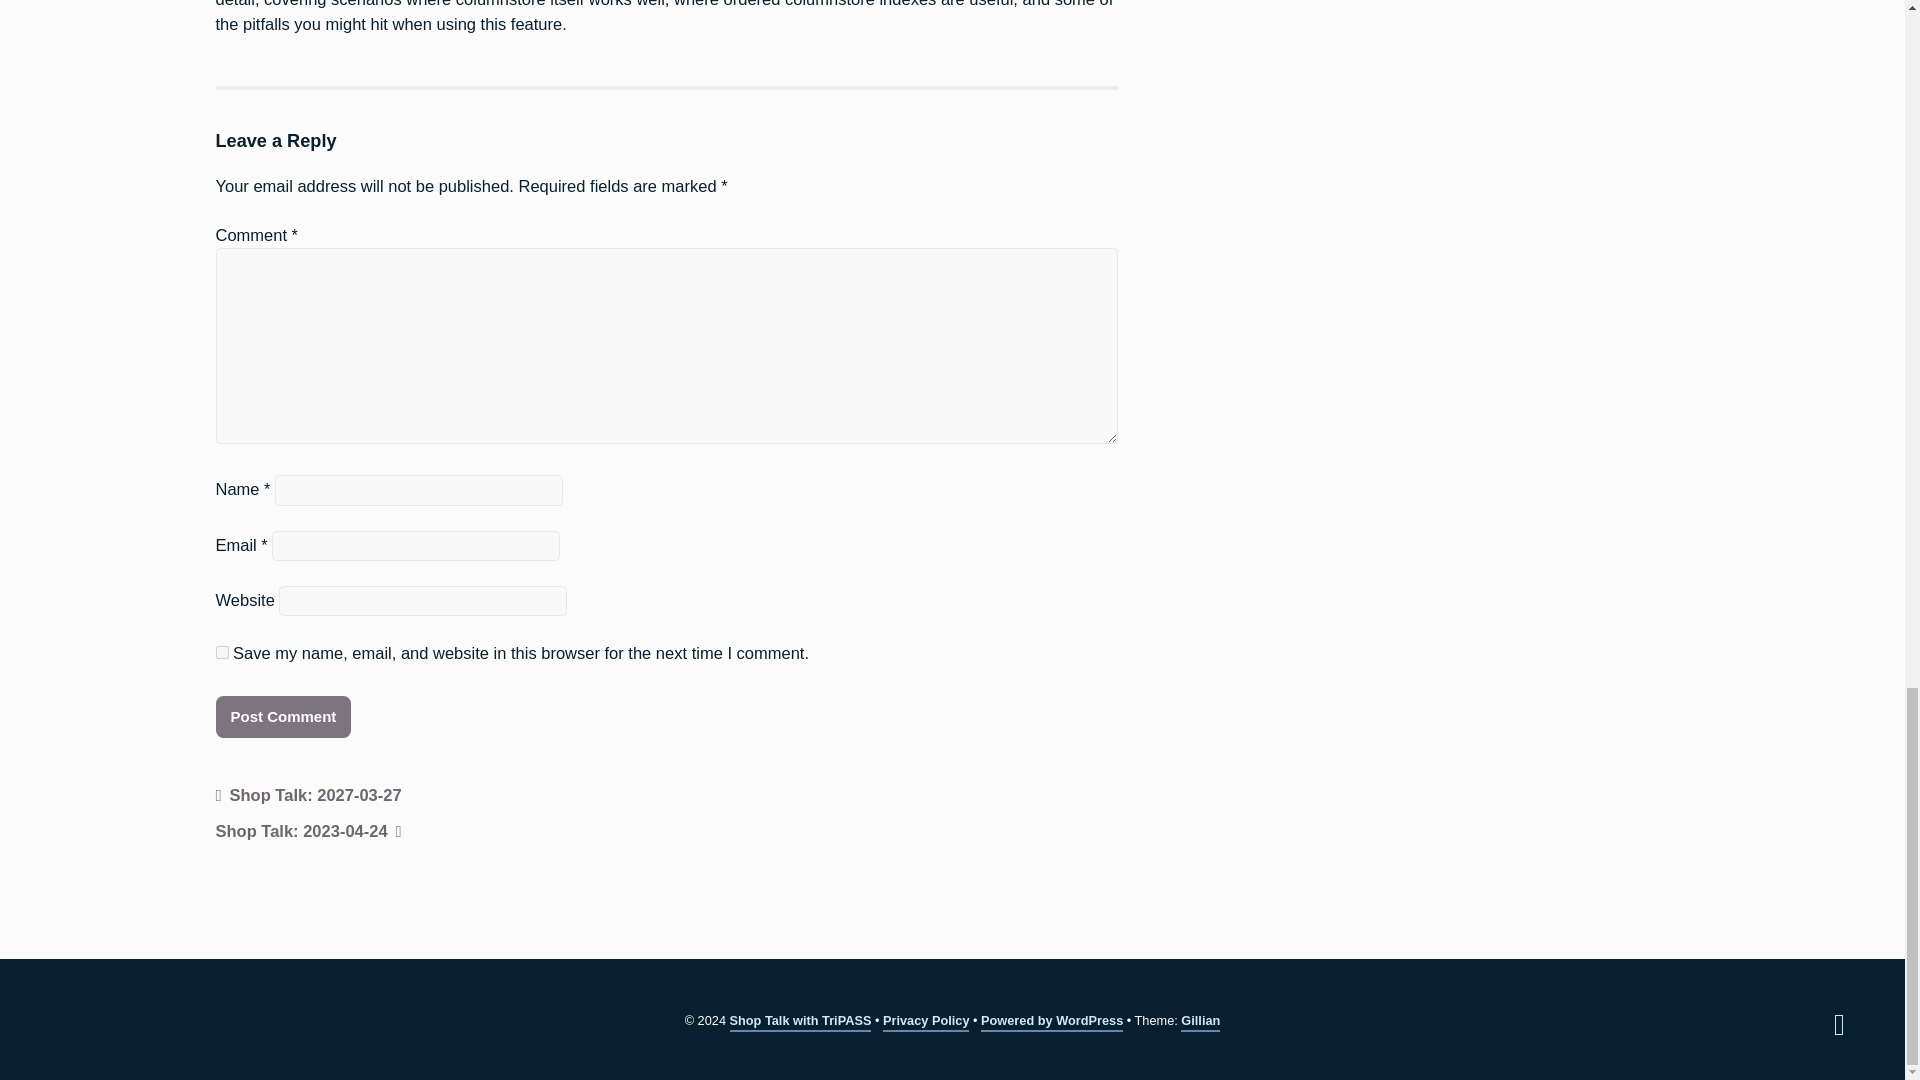 The image size is (1920, 1080). Describe the element at coordinates (926, 1022) in the screenshot. I see `Privacy Policy` at that location.